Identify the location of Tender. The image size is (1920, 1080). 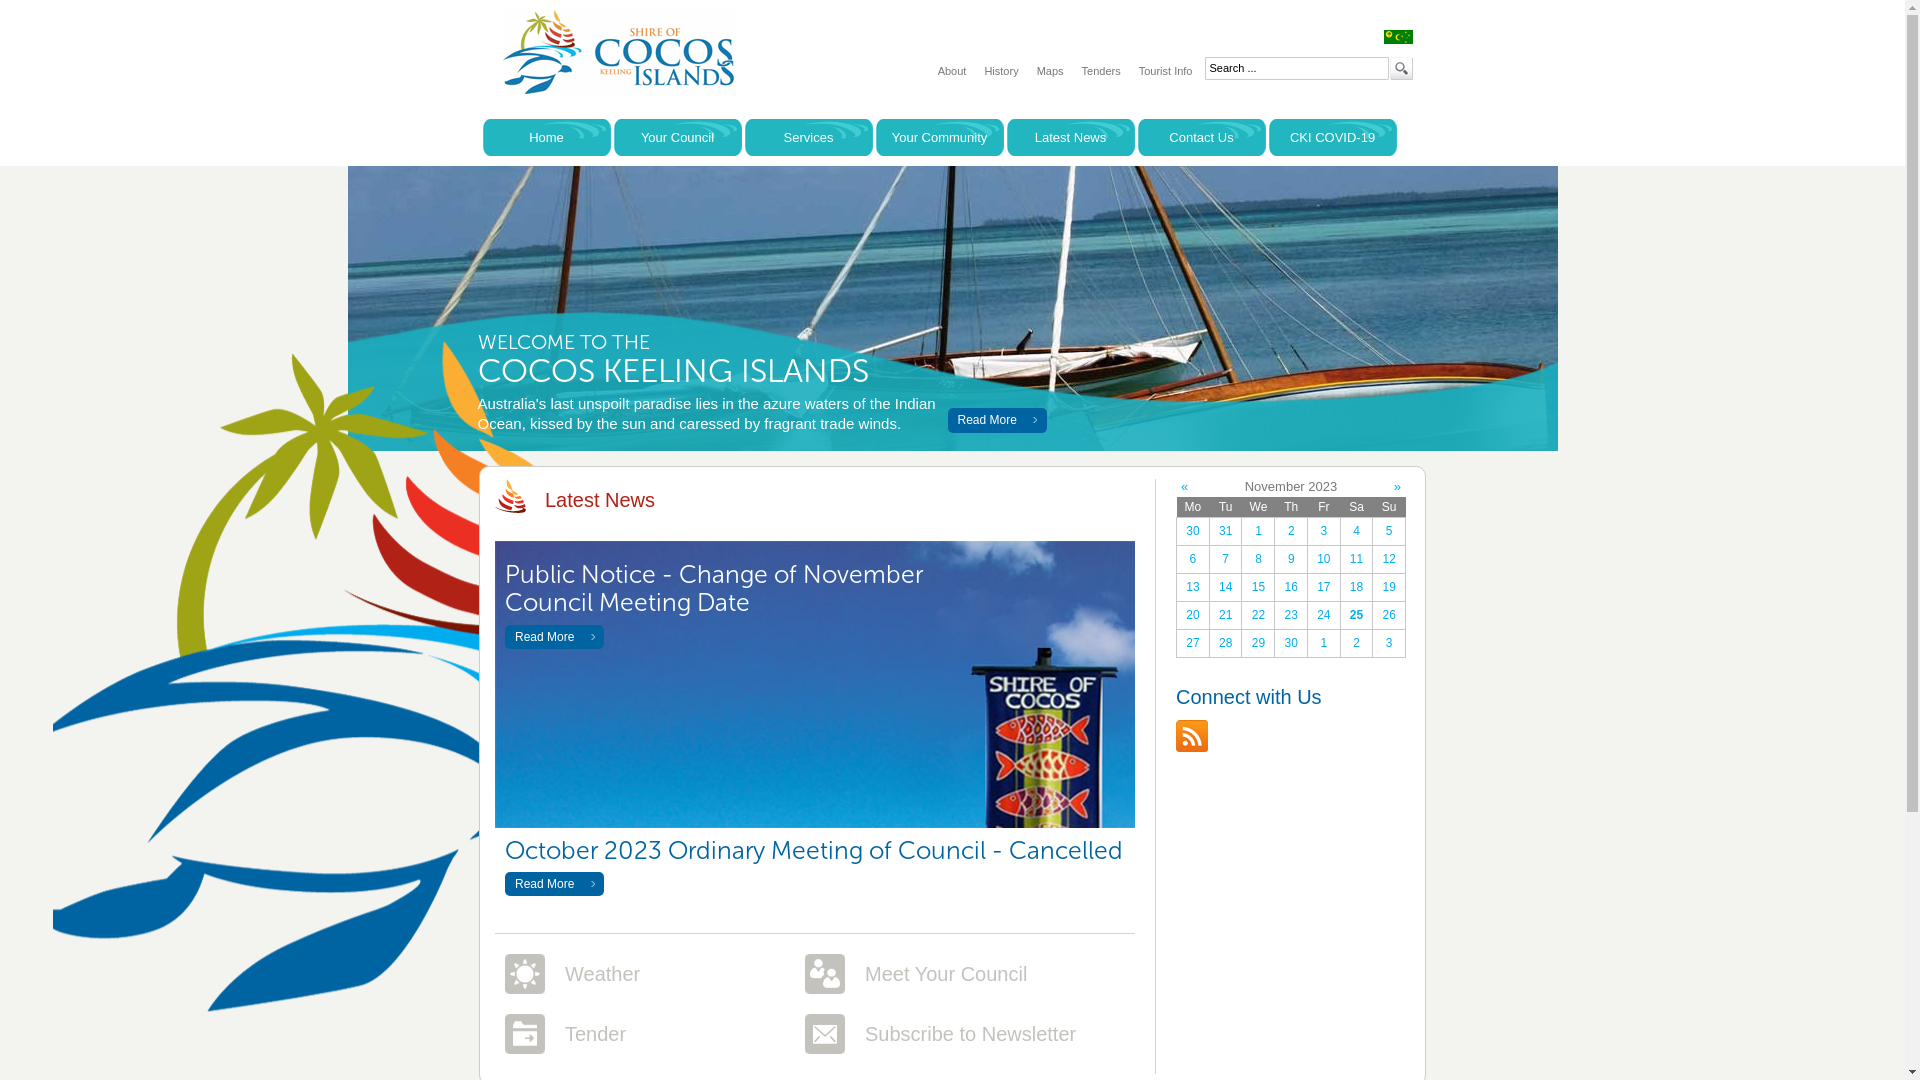
(596, 1034).